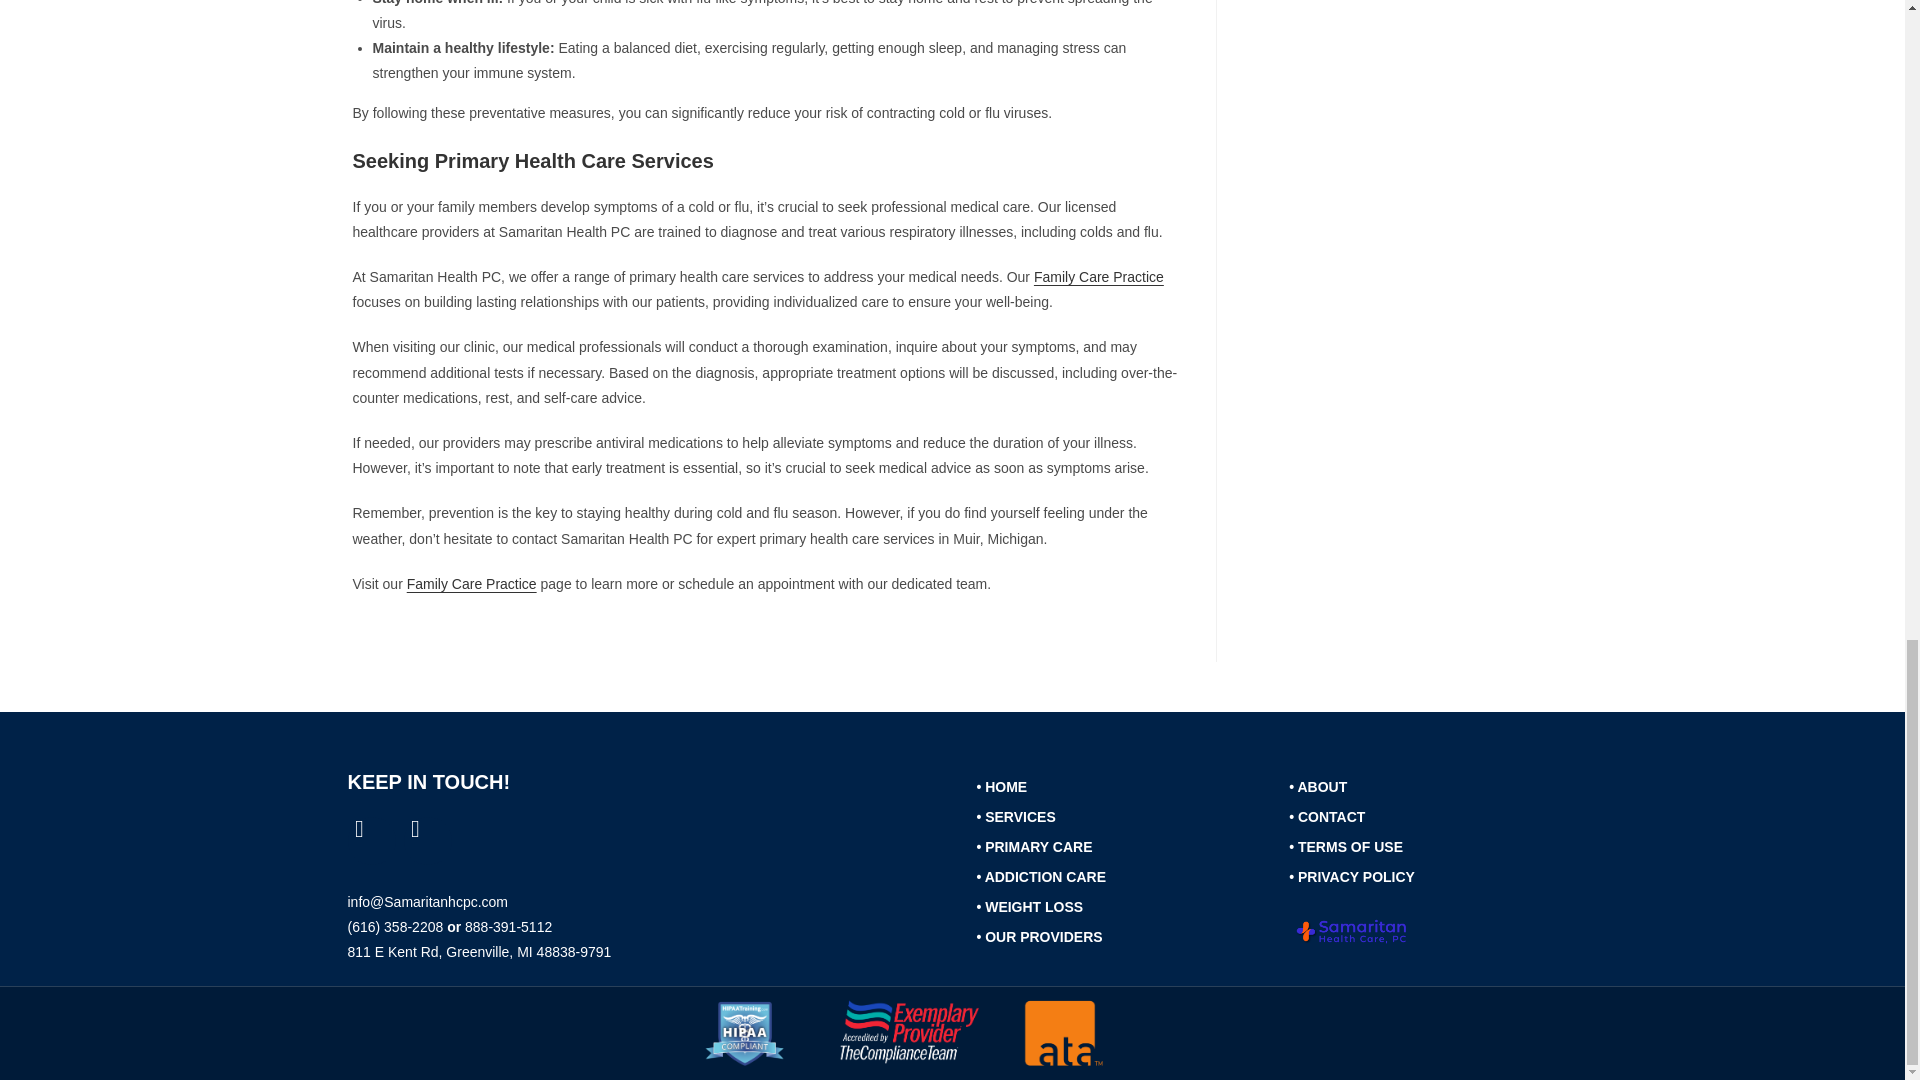 The width and height of the screenshot is (1920, 1080). I want to click on Family Care Practice, so click(1098, 276).